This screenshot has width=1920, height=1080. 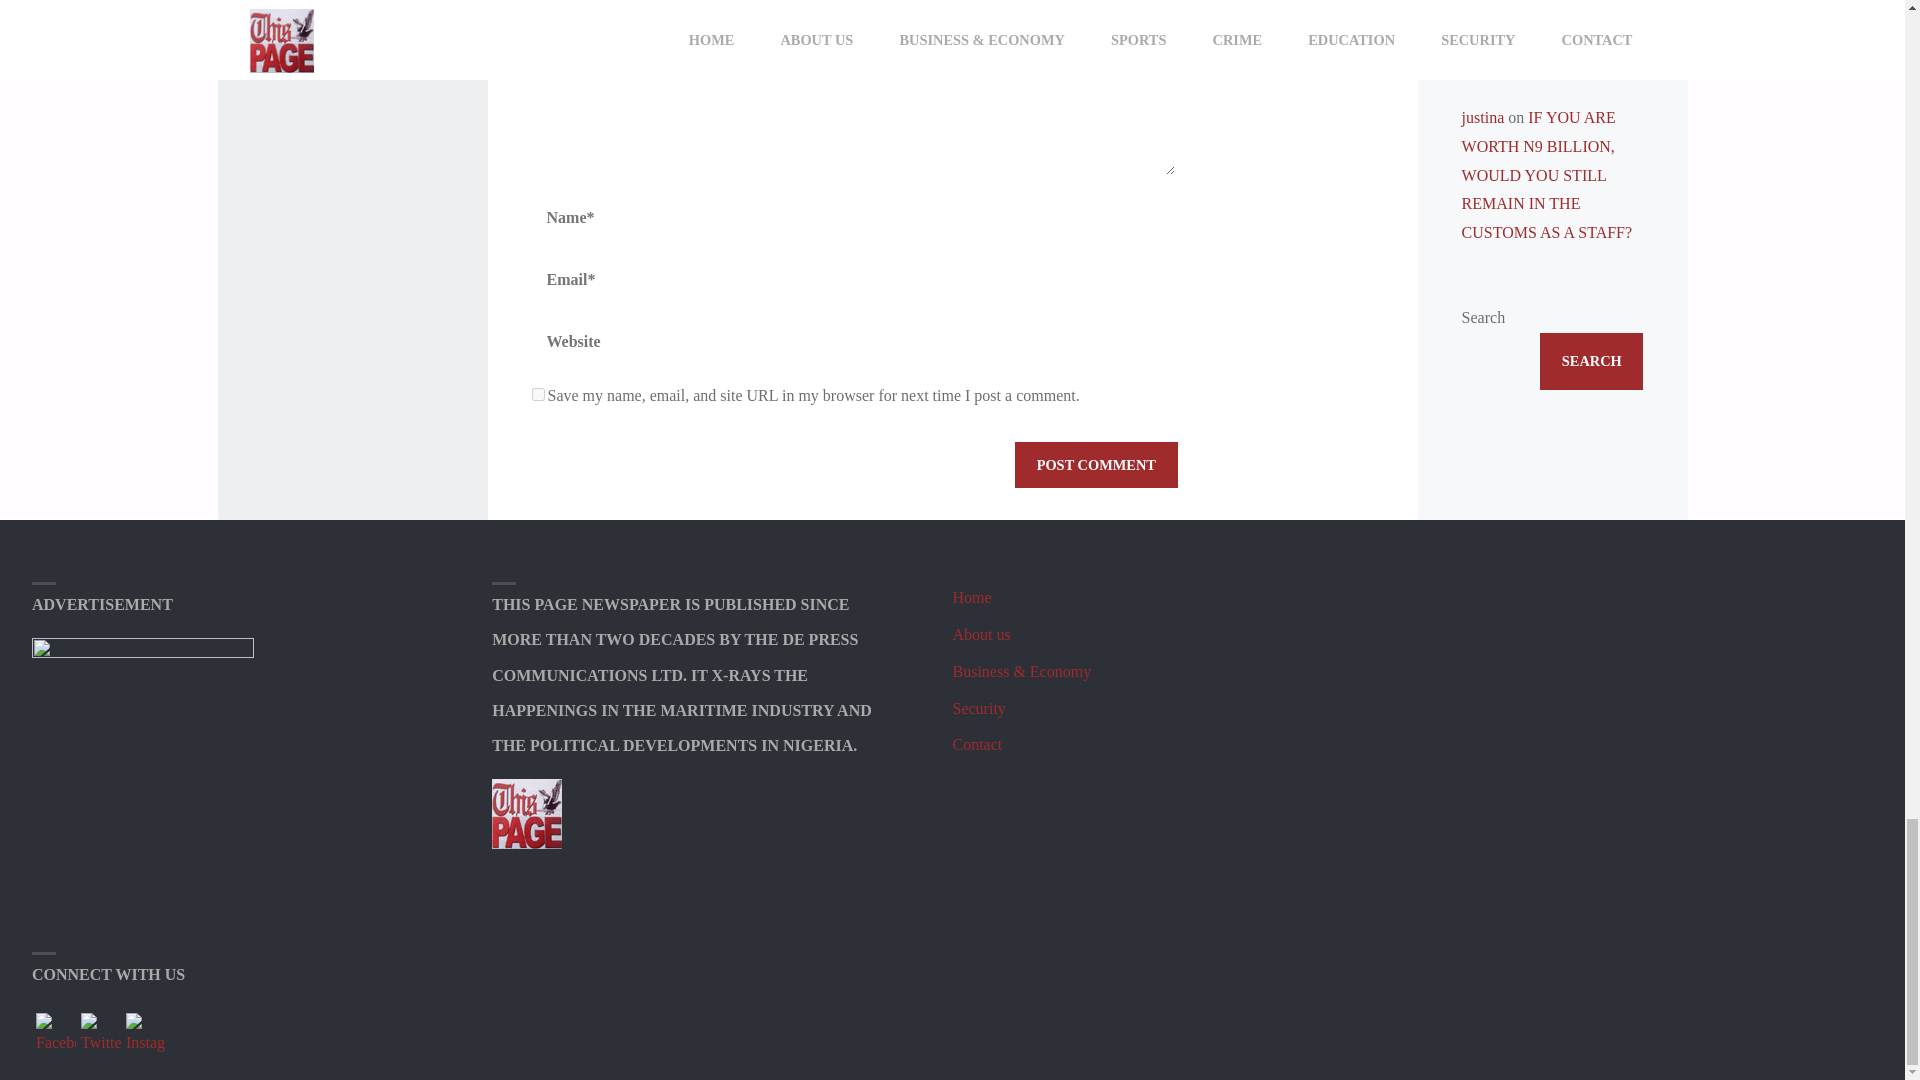 I want to click on yes, so click(x=538, y=394).